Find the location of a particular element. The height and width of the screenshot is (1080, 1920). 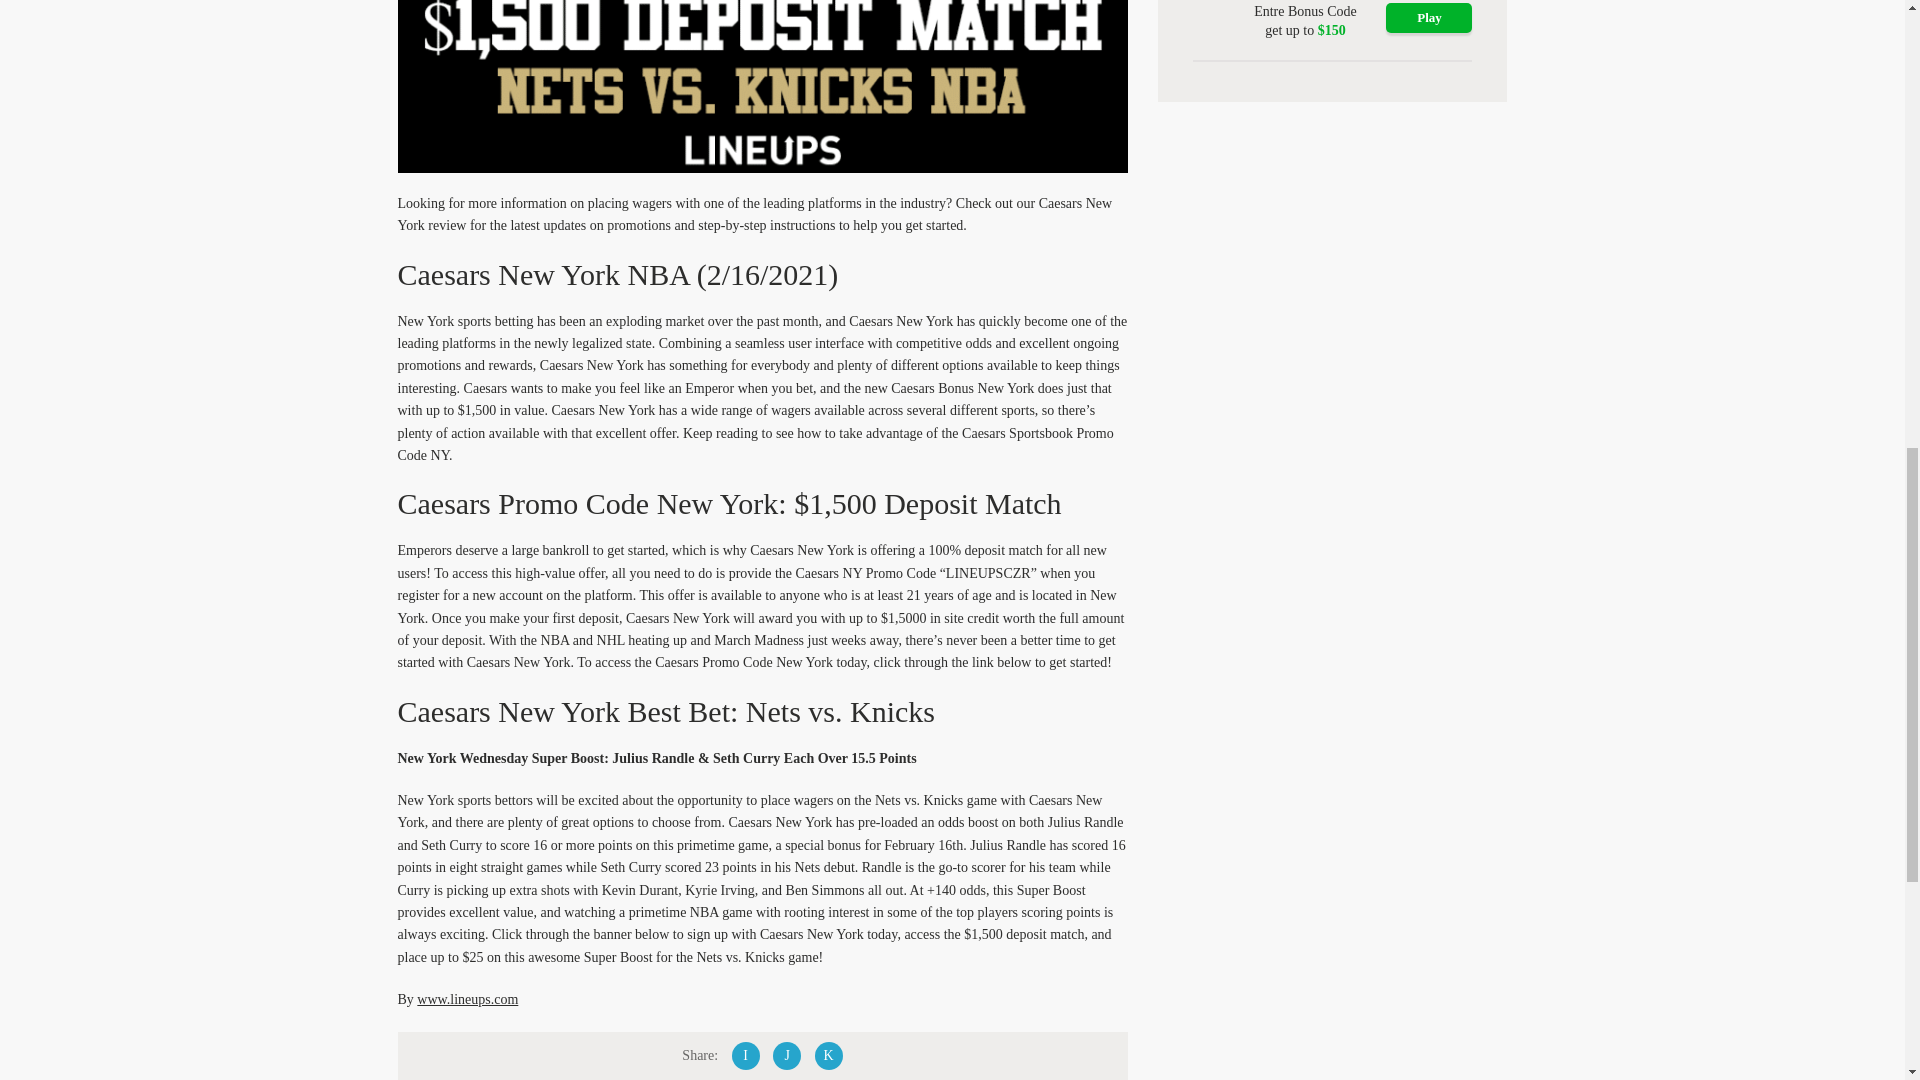

Play is located at coordinates (1429, 18).